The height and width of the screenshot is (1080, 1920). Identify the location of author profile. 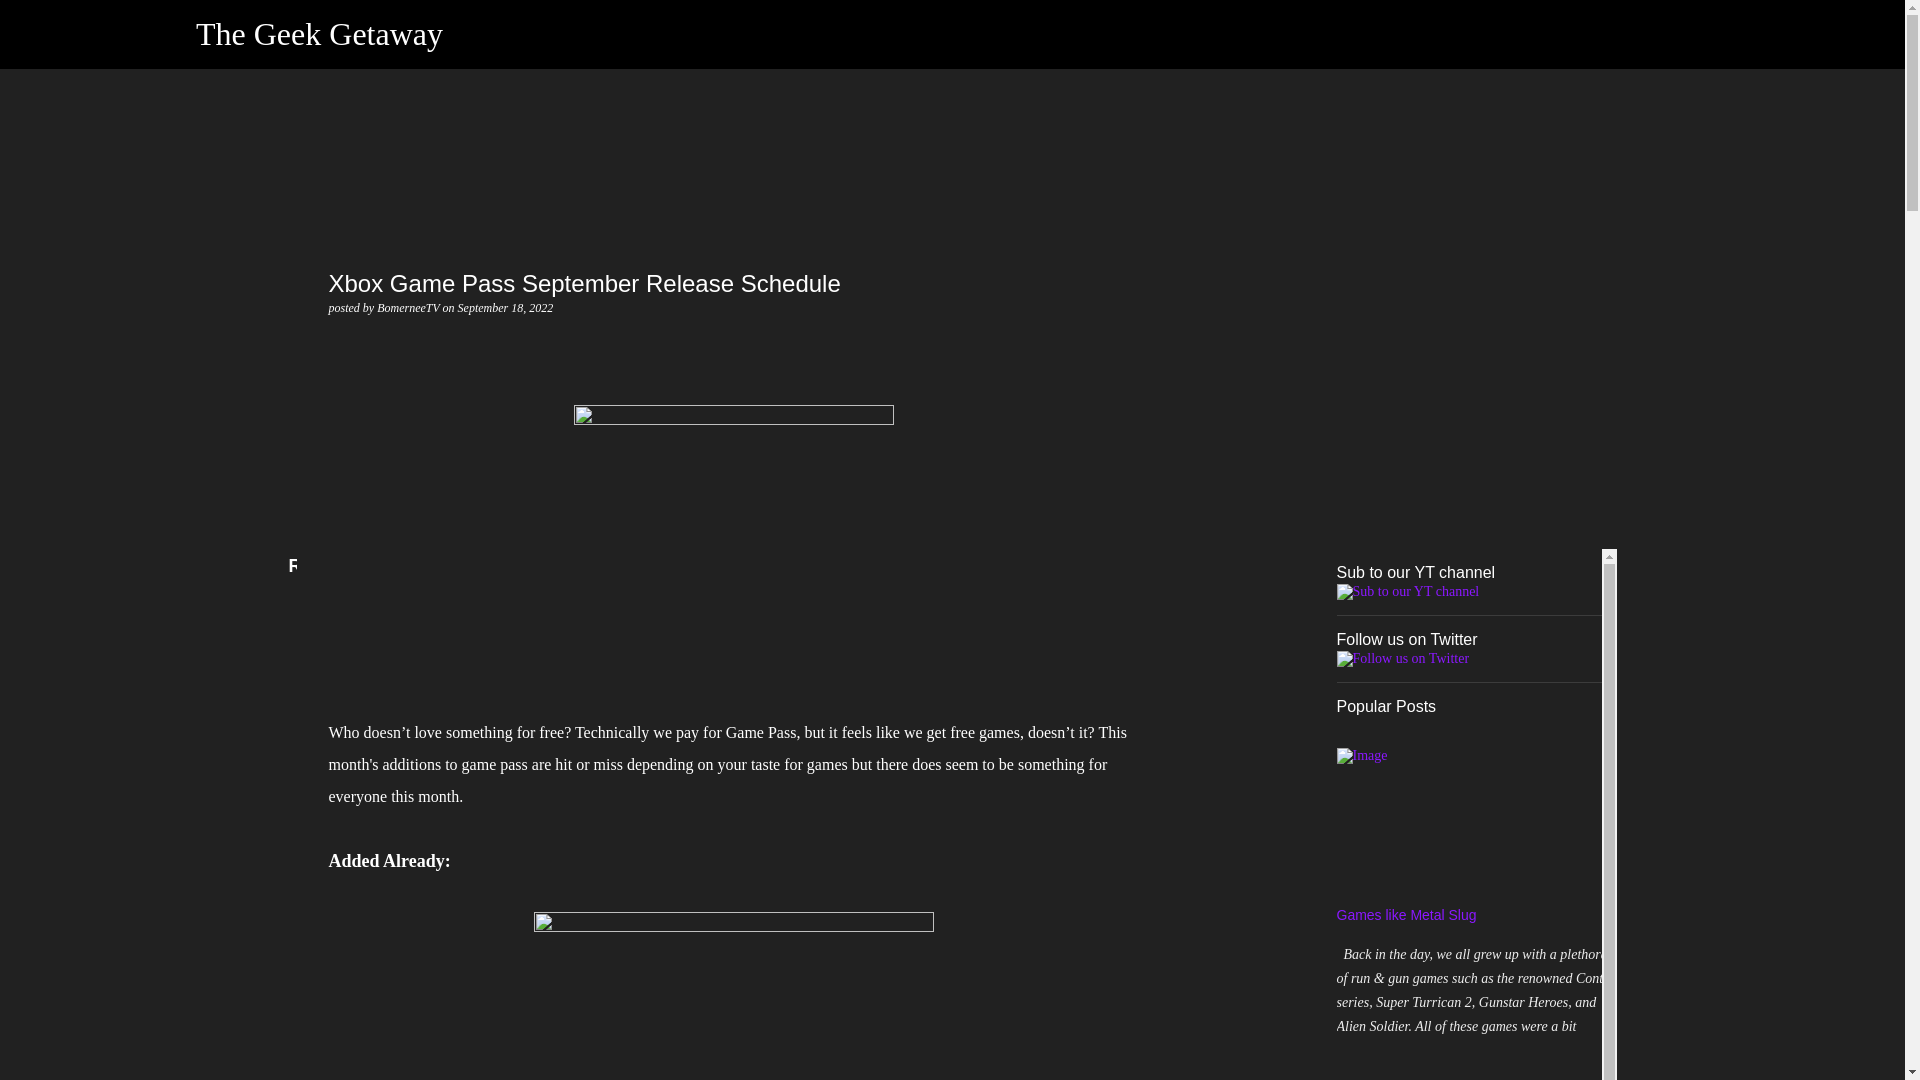
(408, 308).